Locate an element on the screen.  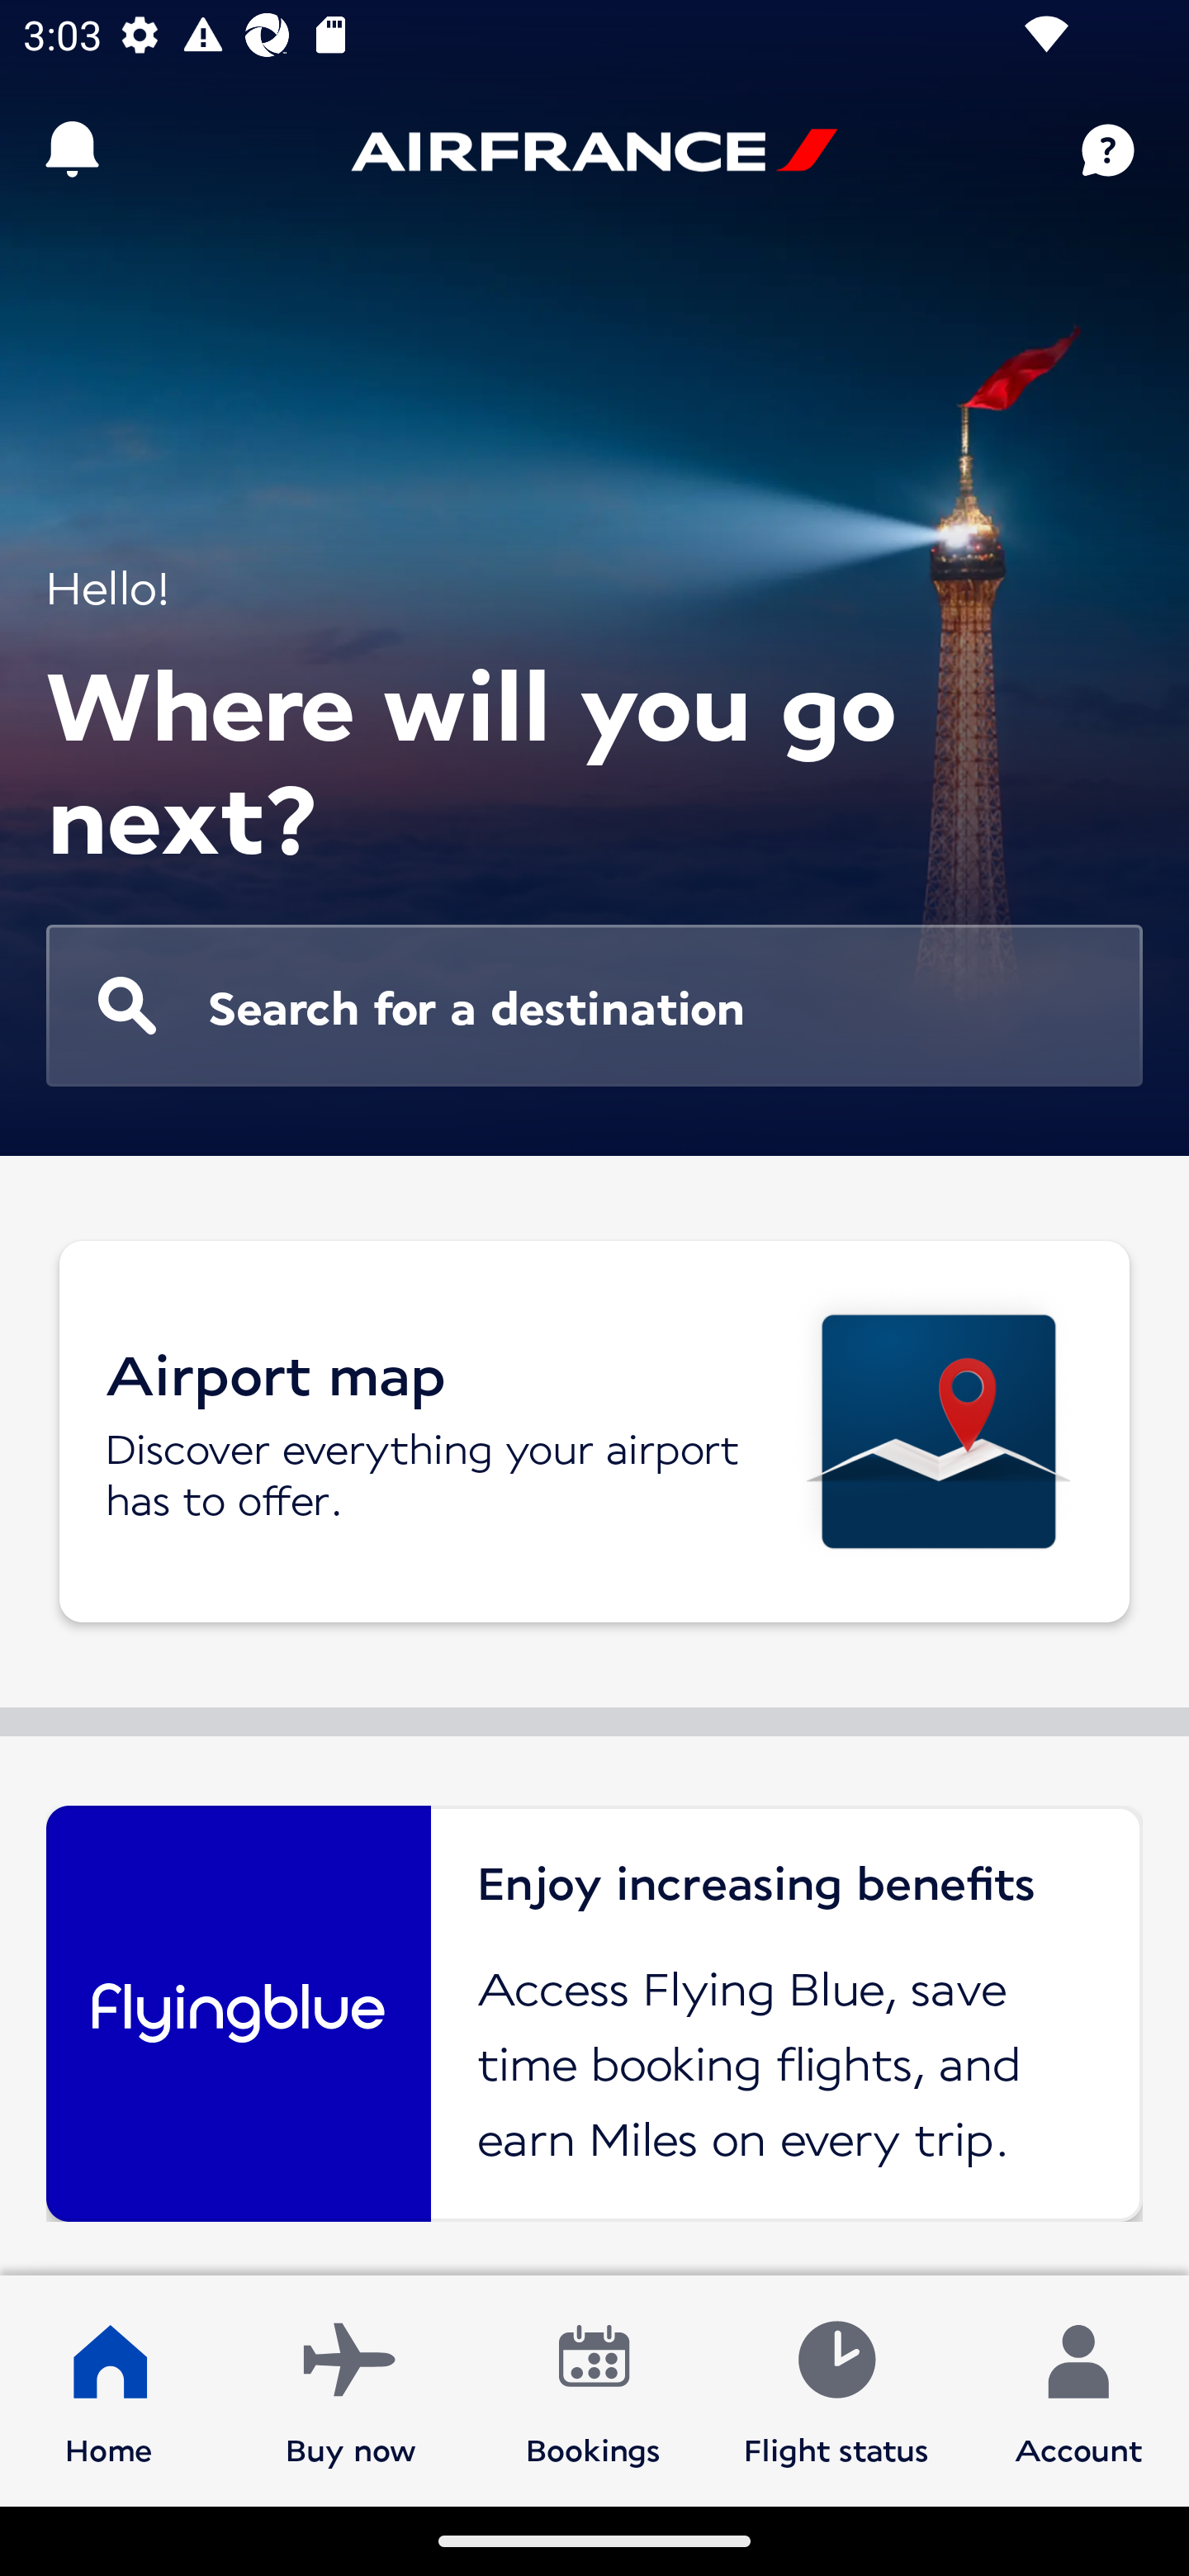
Flight status is located at coordinates (836, 2389).